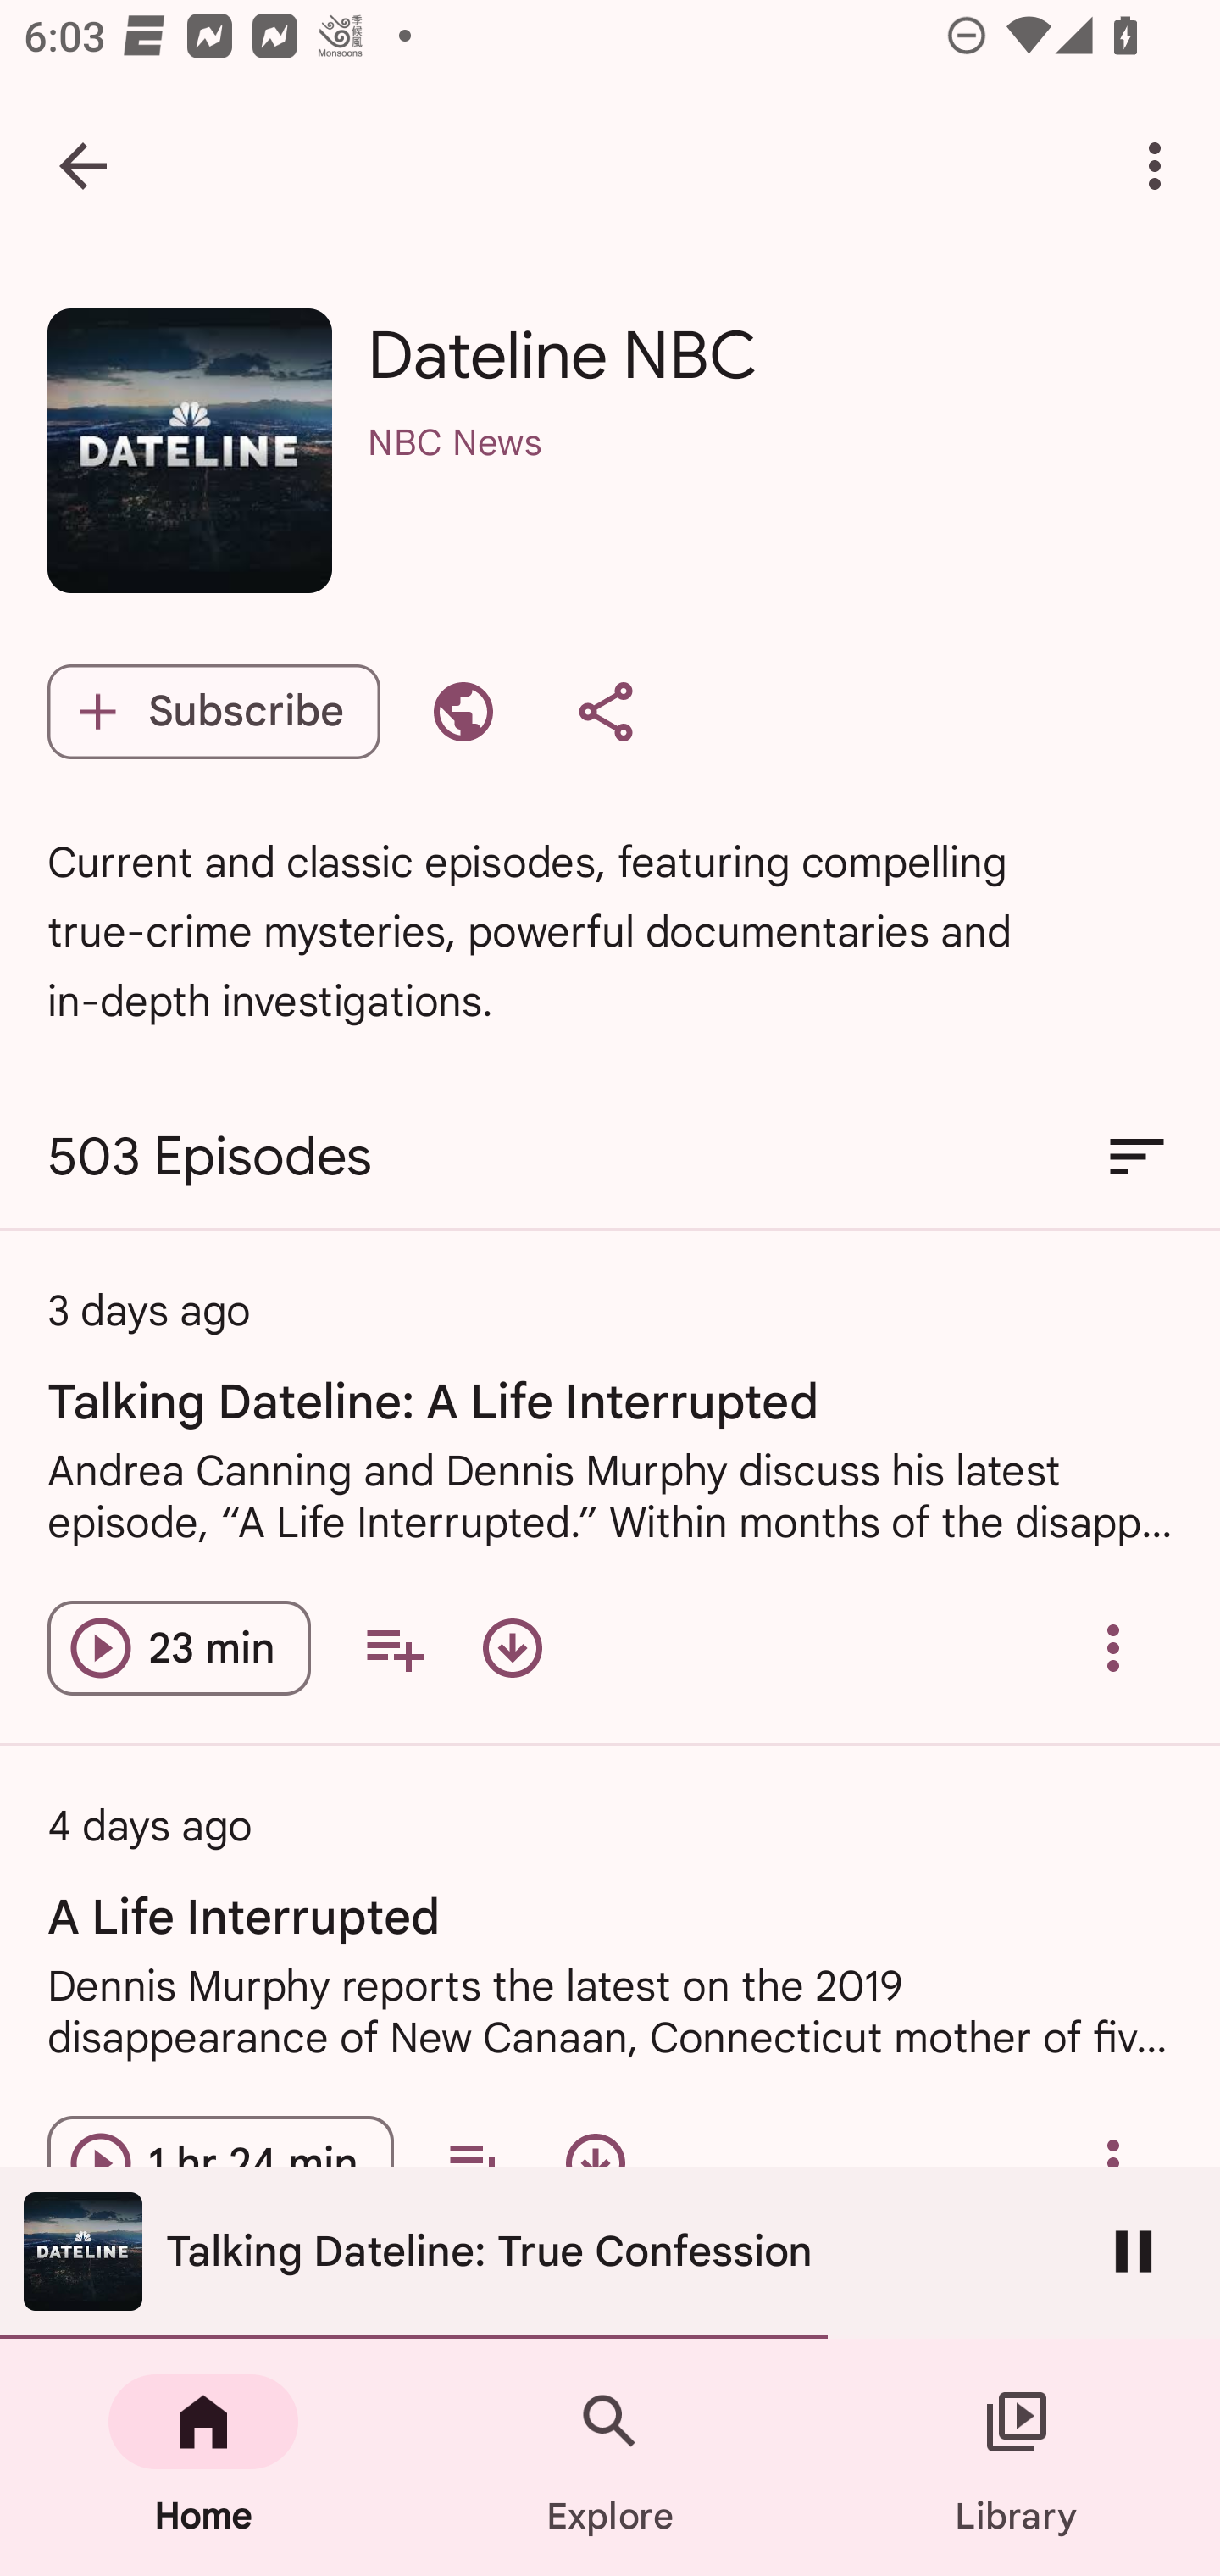 The image size is (1220, 2576). Describe the element at coordinates (1134, 2251) in the screenshot. I see `Pause` at that location.